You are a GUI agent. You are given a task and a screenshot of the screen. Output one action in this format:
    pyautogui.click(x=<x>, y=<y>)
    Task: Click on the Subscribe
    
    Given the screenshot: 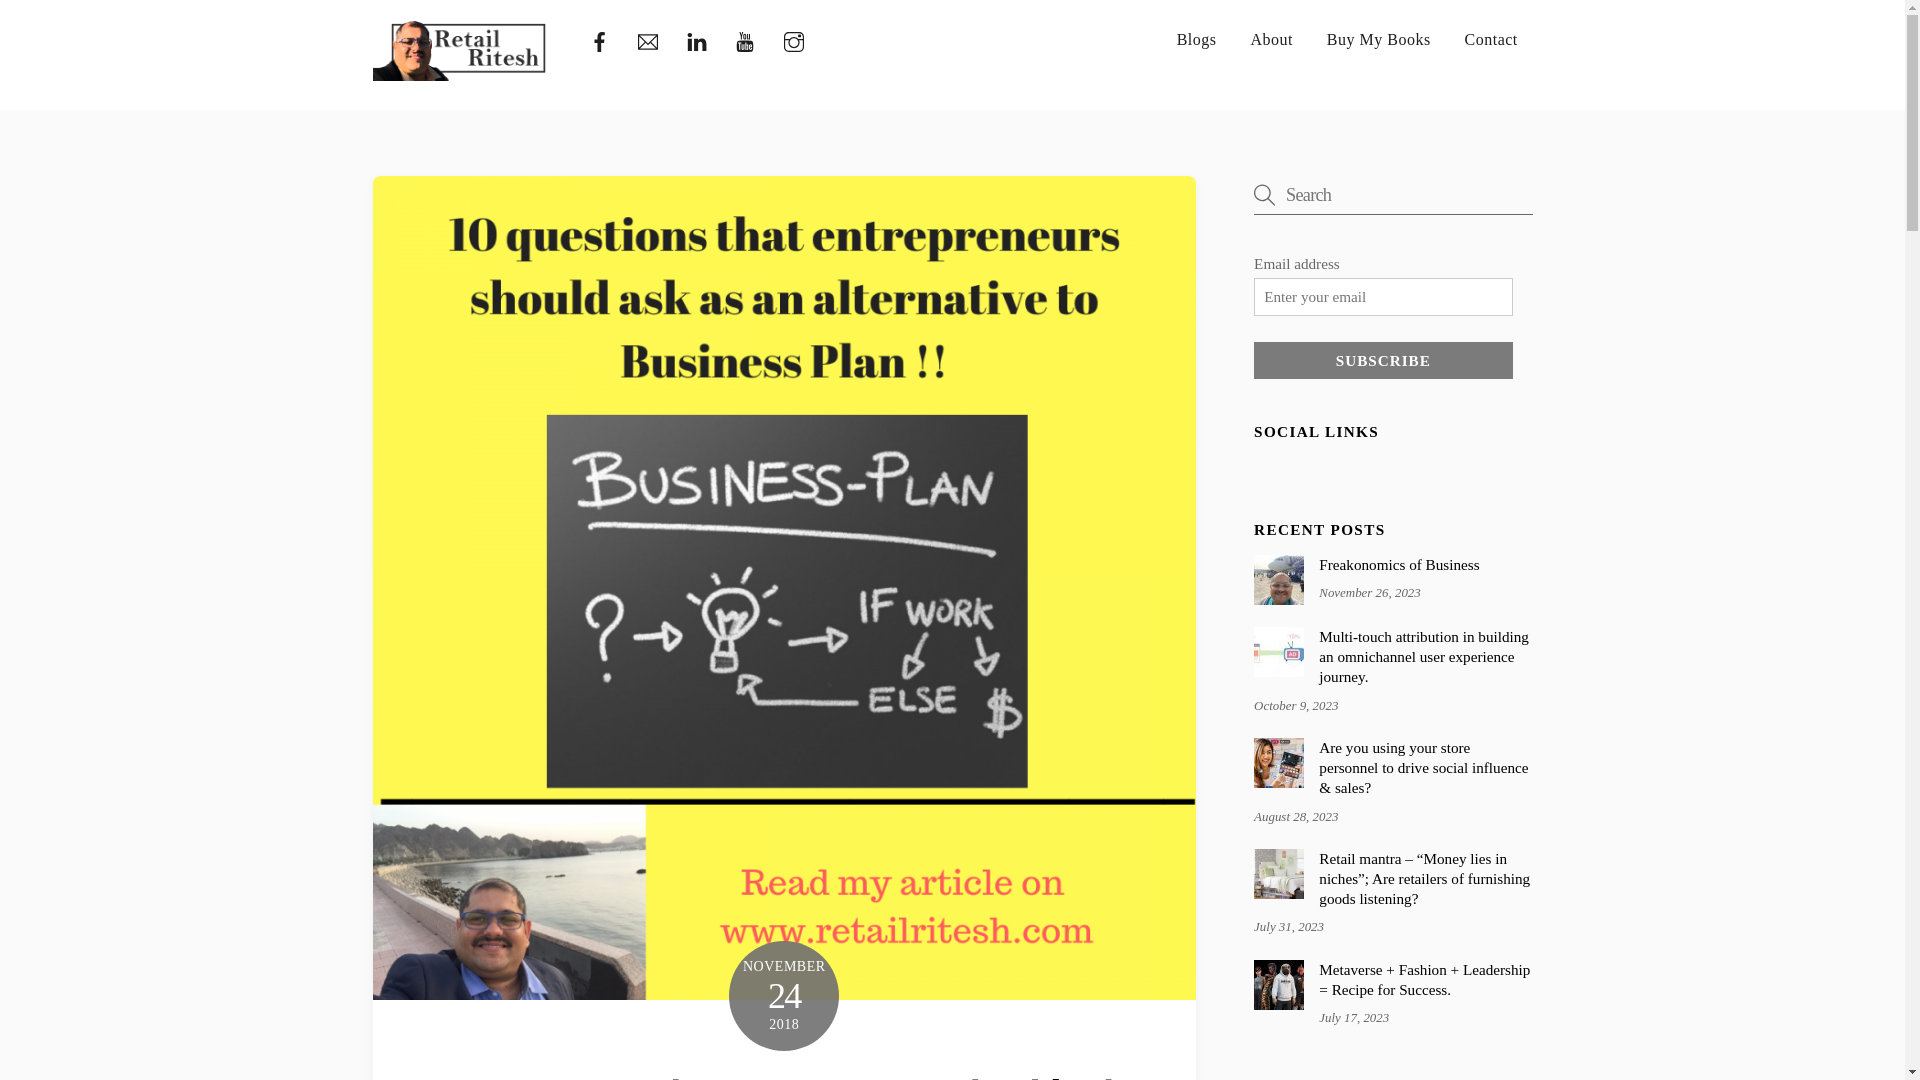 What is the action you would take?
    pyautogui.click(x=1382, y=361)
    